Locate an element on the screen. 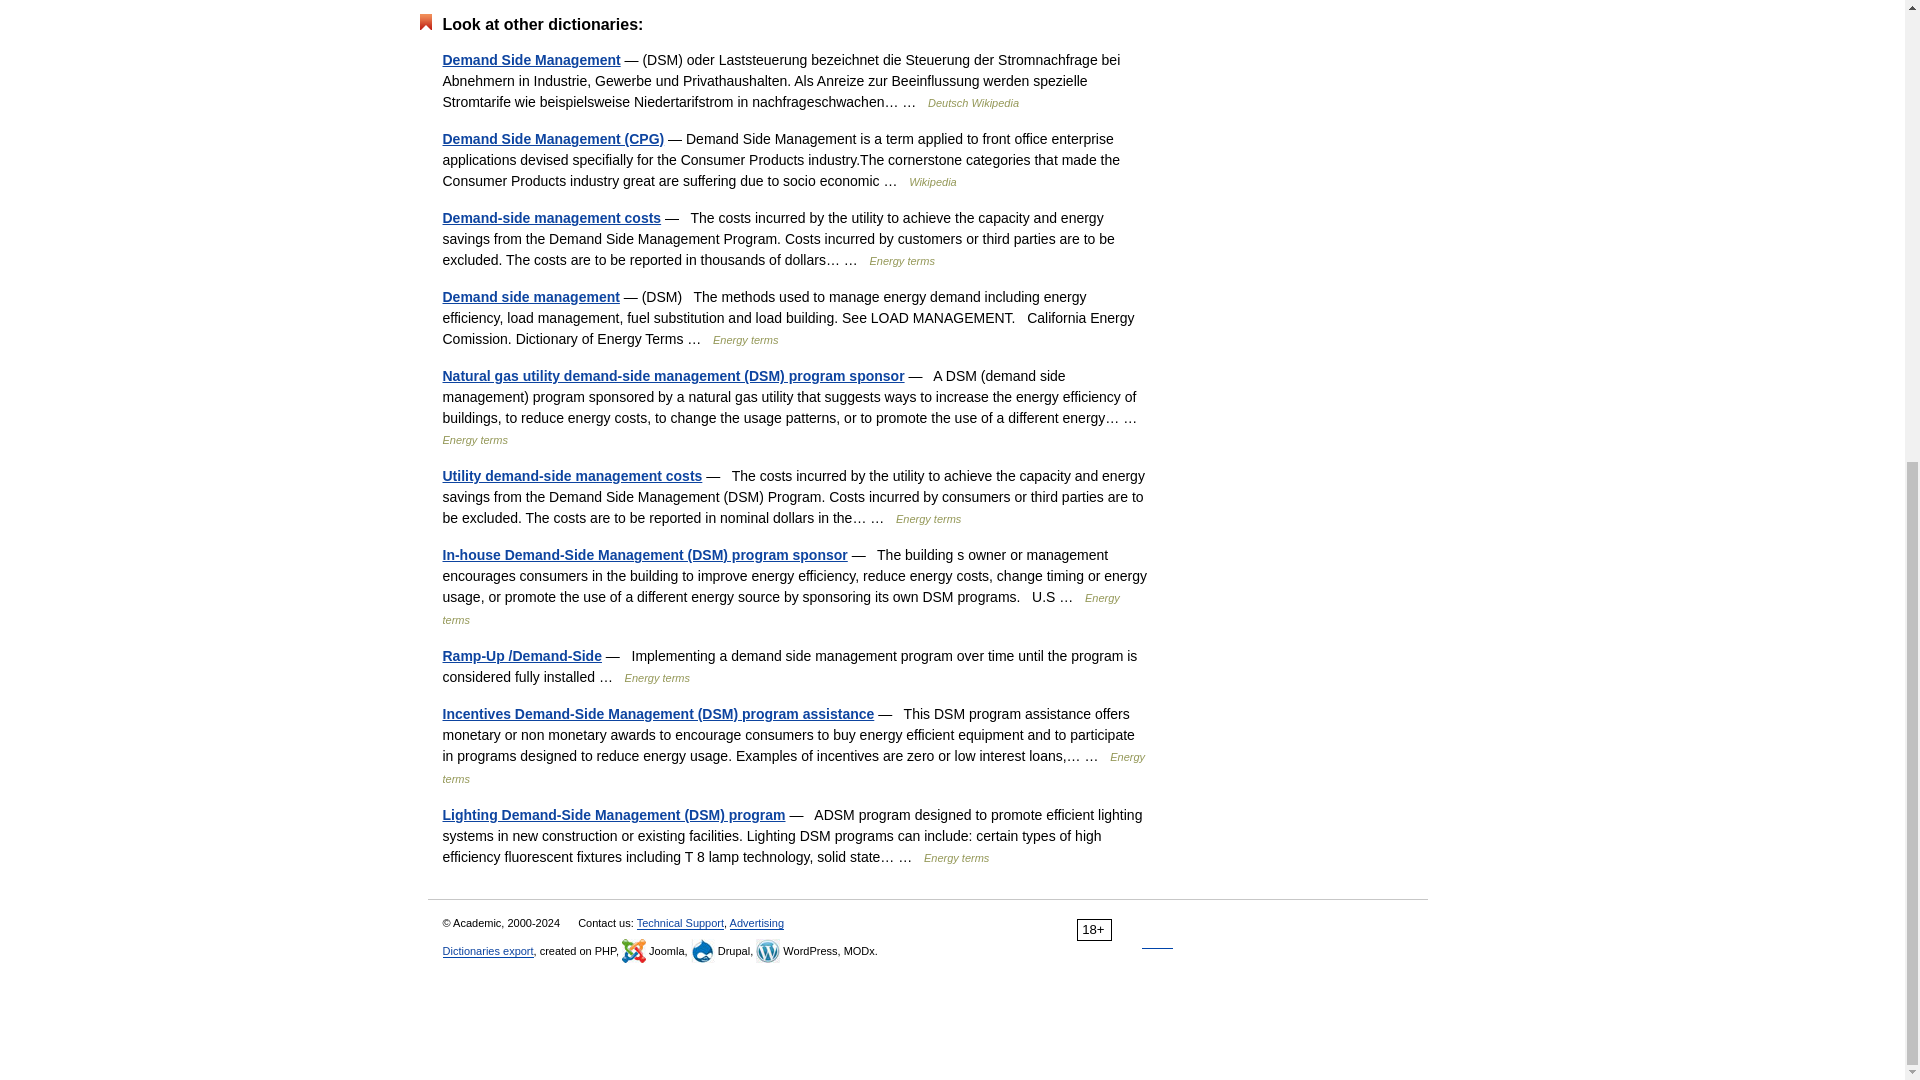  LiveInternet is located at coordinates (1158, 930).